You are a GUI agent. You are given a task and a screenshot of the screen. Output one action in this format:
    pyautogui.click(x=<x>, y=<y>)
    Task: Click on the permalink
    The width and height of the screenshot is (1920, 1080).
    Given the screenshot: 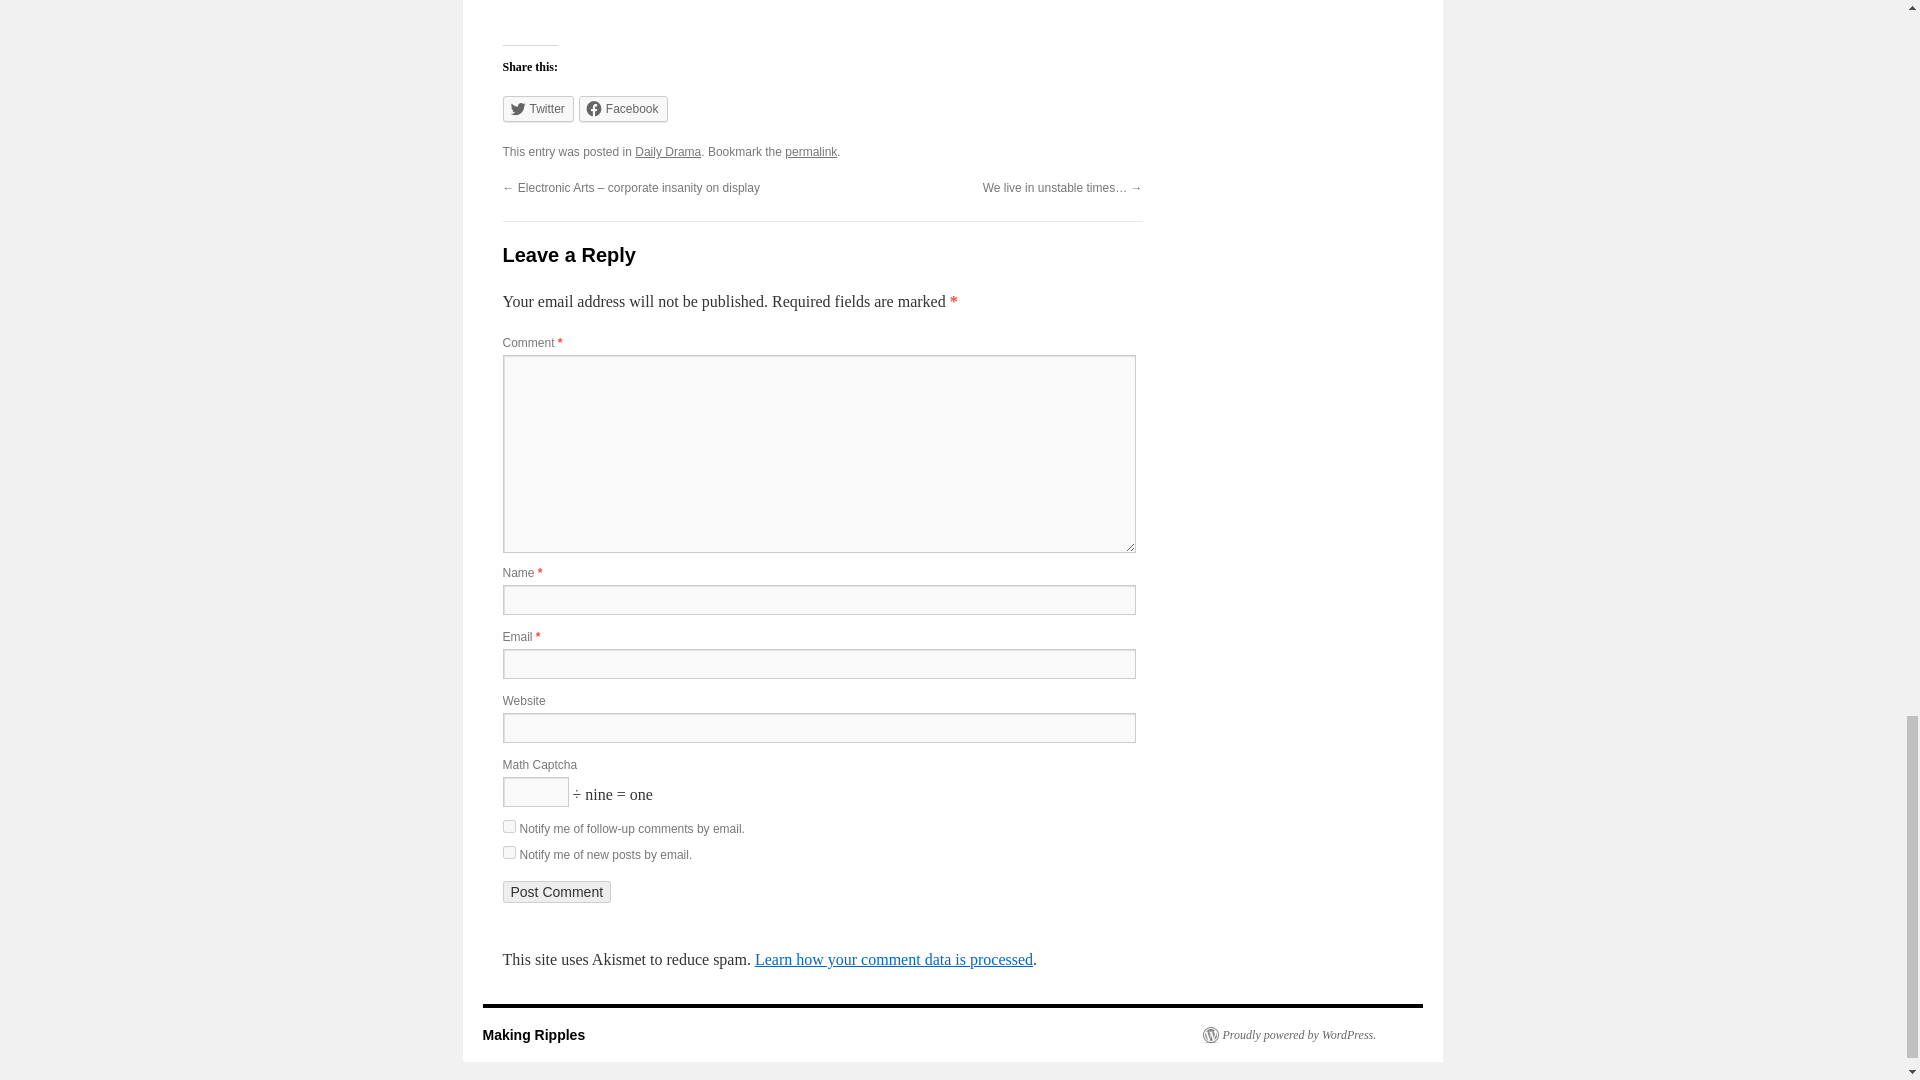 What is the action you would take?
    pyautogui.click(x=811, y=151)
    